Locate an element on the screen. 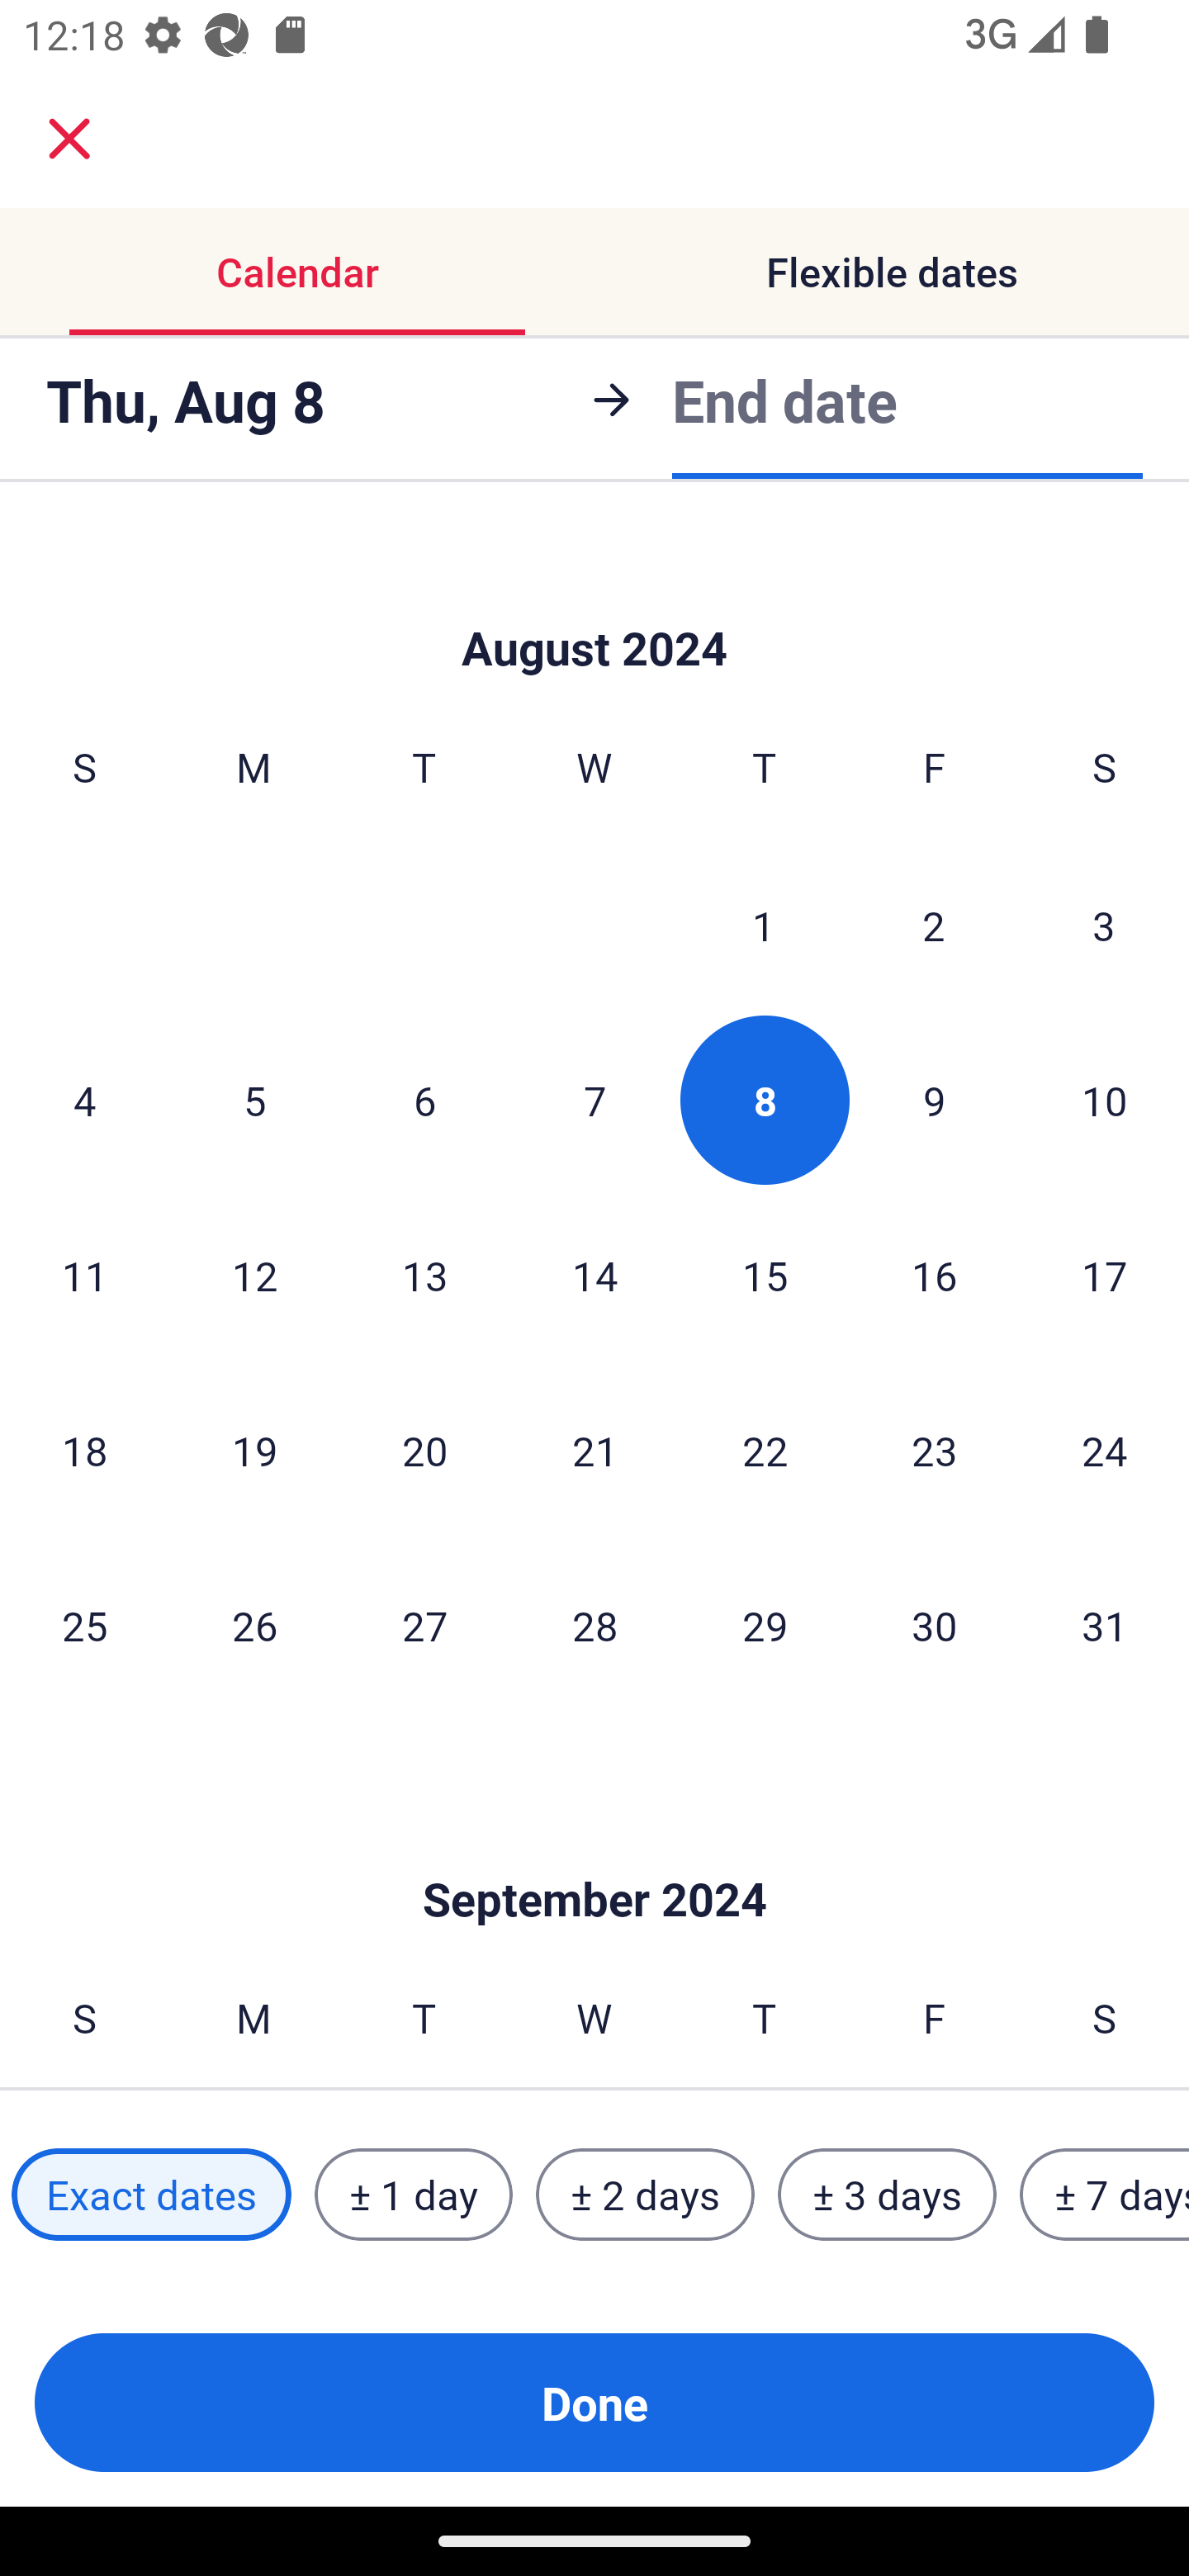 This screenshot has height=2576, width=1189. End date is located at coordinates (784, 400).